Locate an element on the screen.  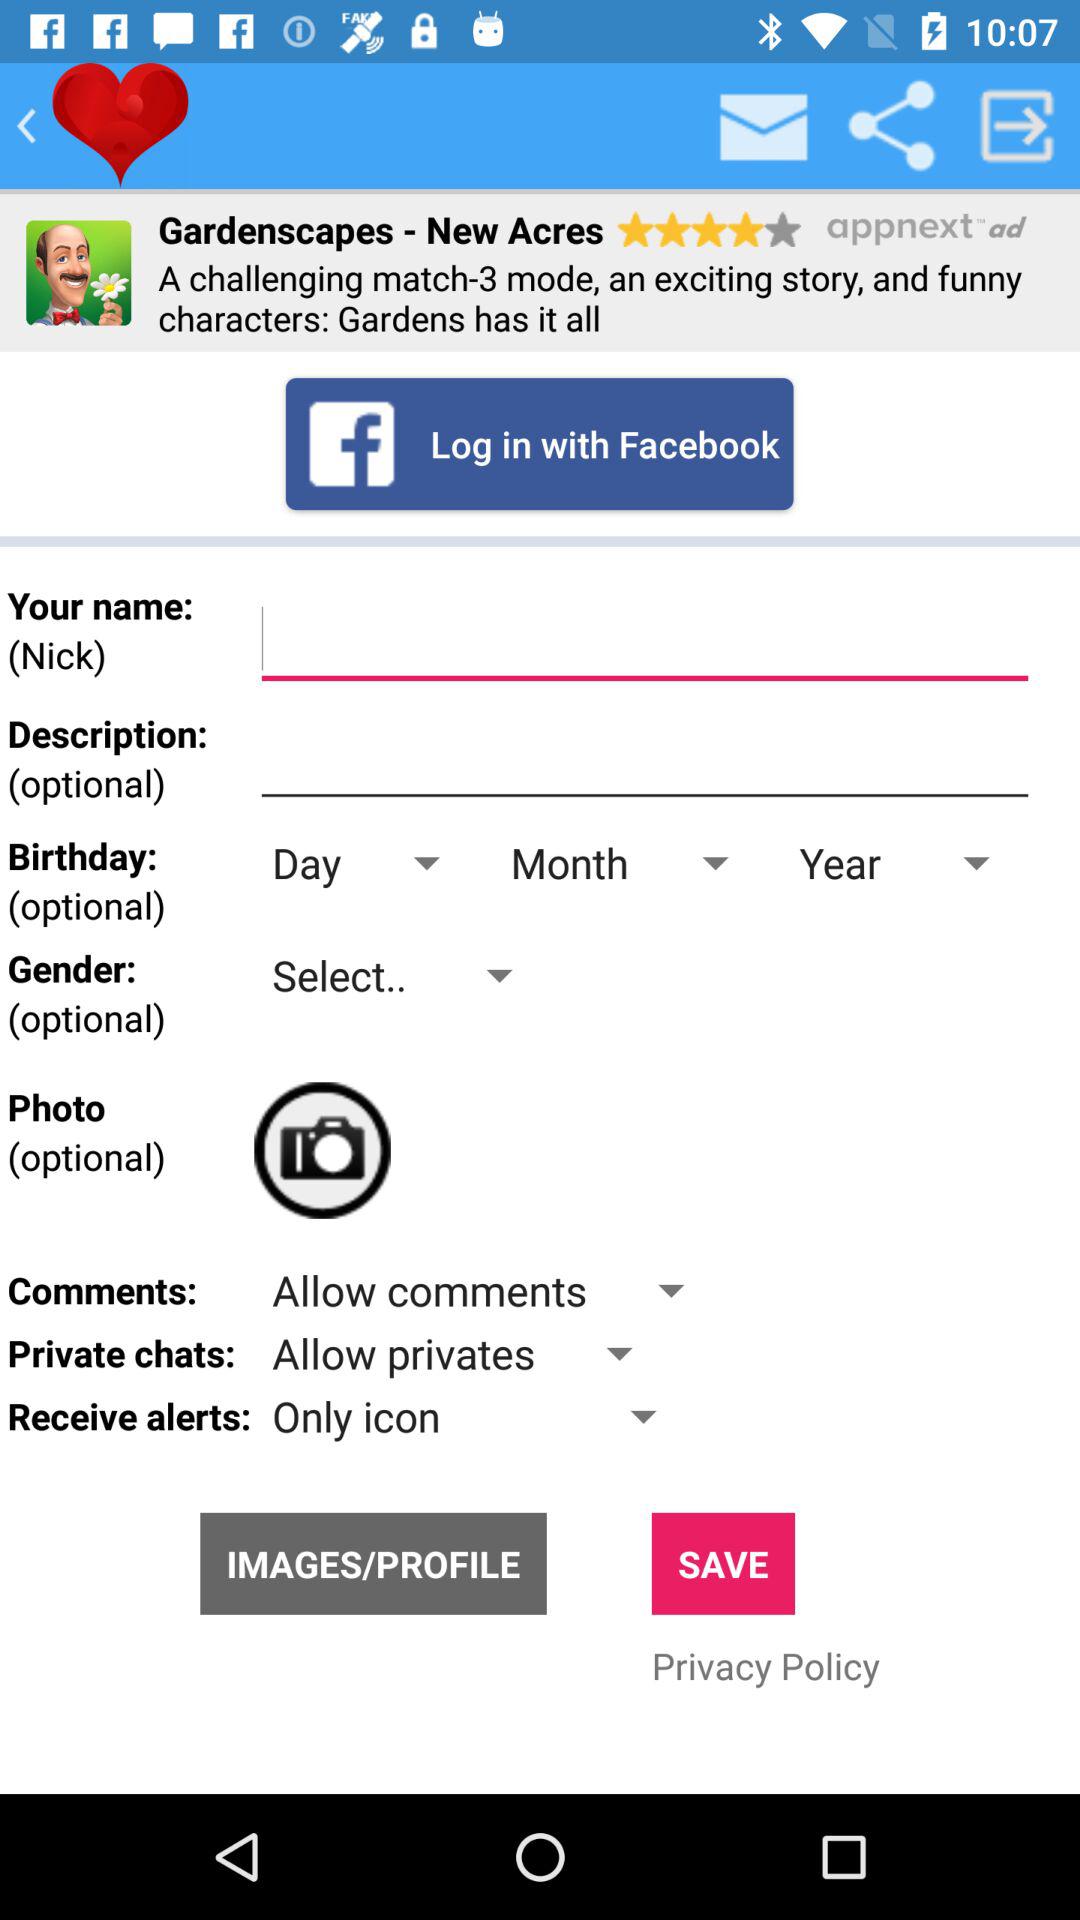
move forward is located at coordinates (1017, 126).